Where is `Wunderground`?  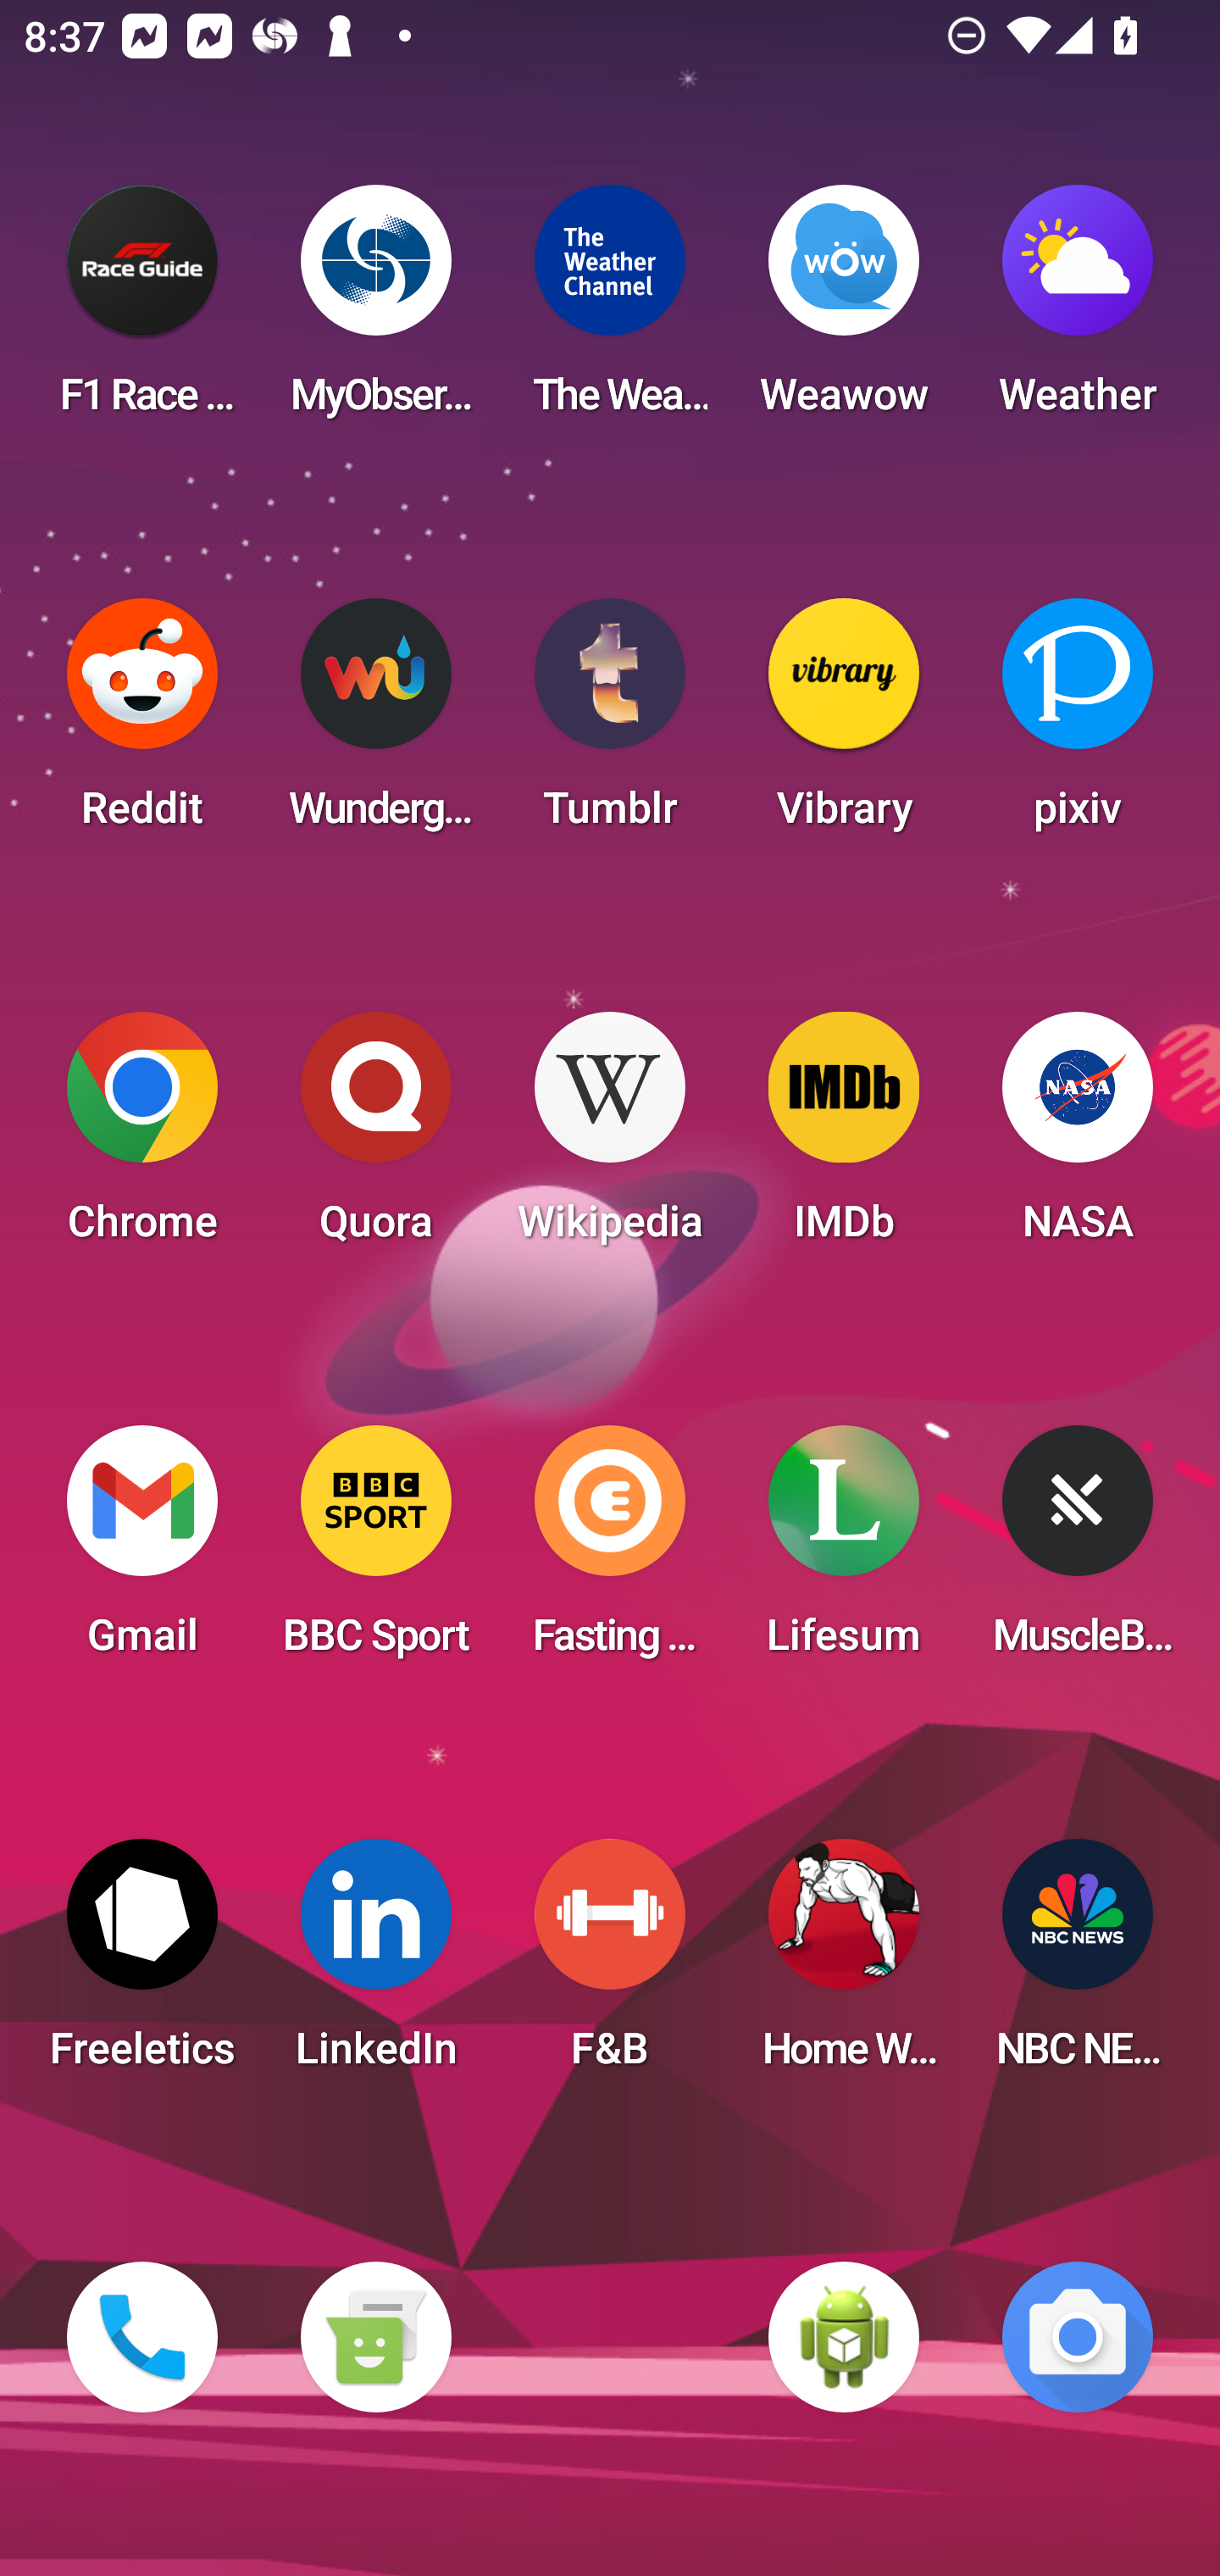 Wunderground is located at coordinates (375, 724).